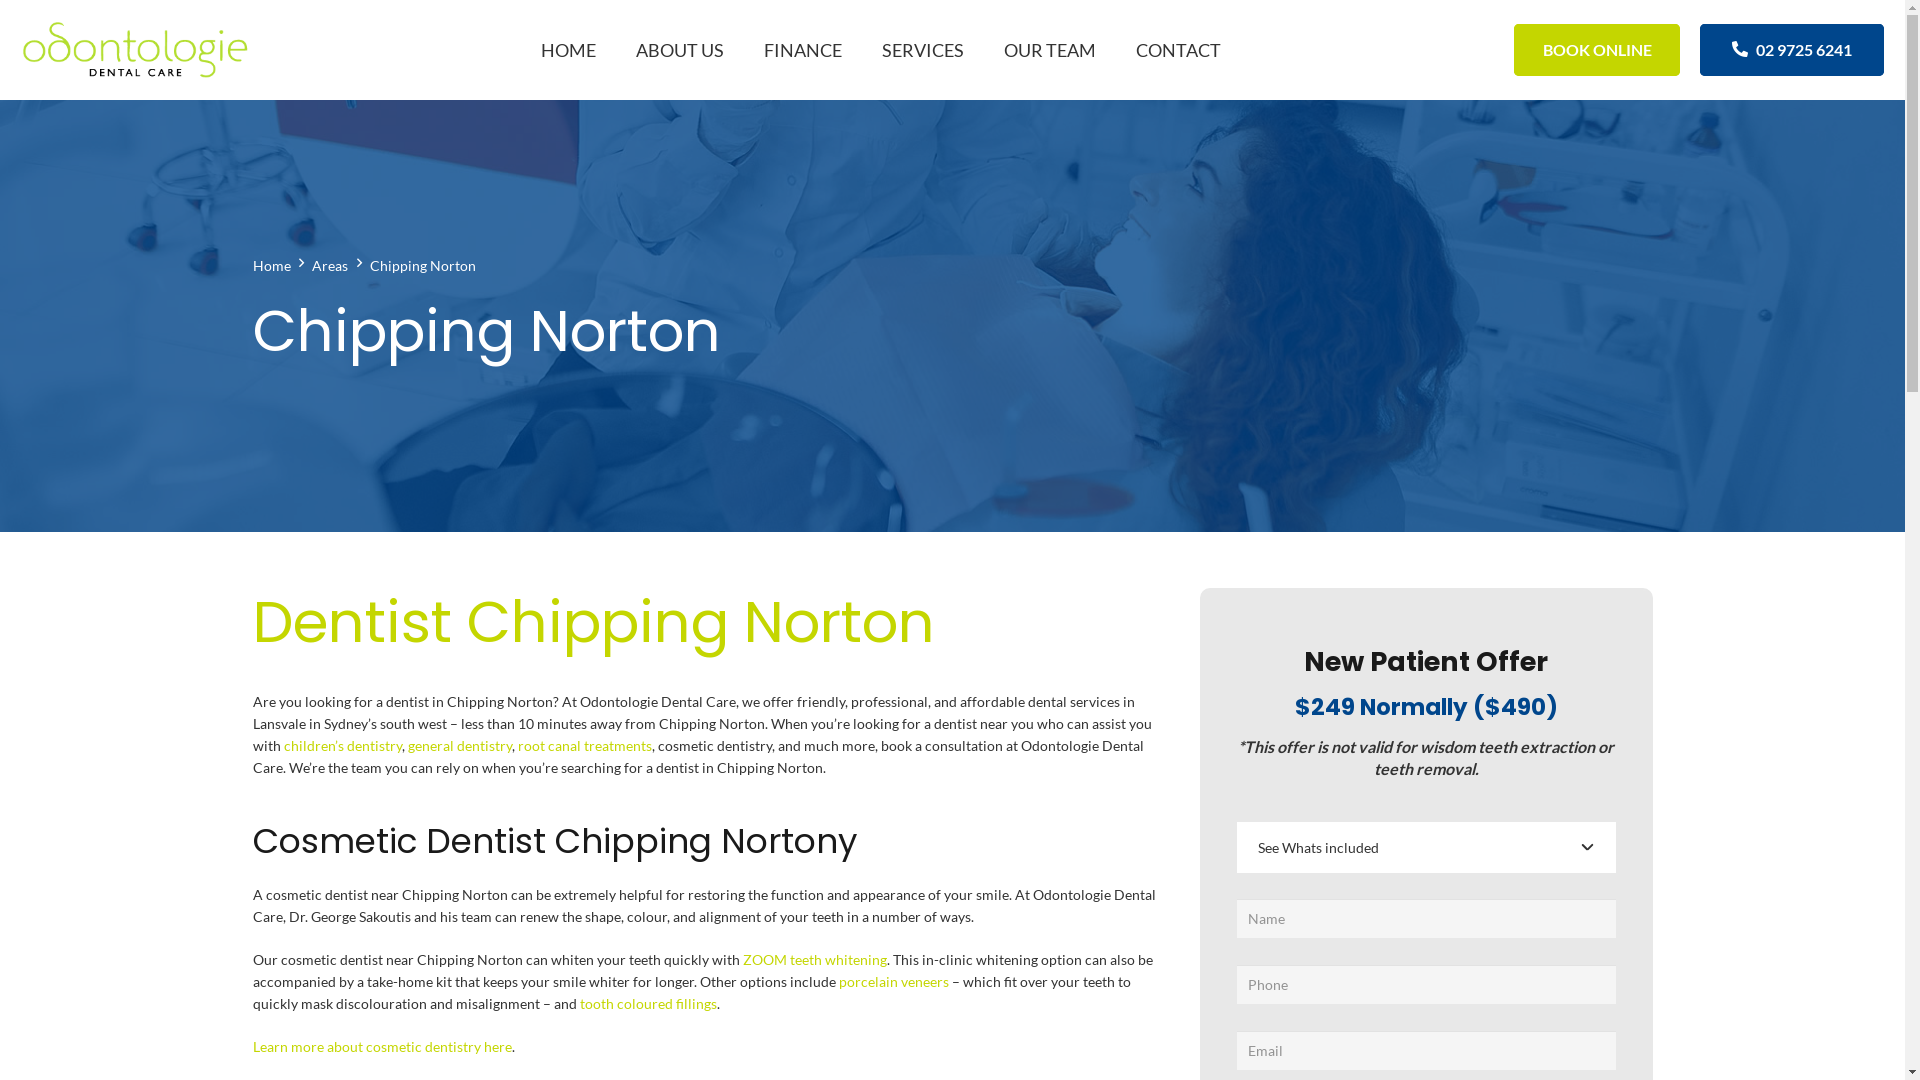 The width and height of the screenshot is (1920, 1080). What do you see at coordinates (803, 50) in the screenshot?
I see `FINANCE` at bounding box center [803, 50].